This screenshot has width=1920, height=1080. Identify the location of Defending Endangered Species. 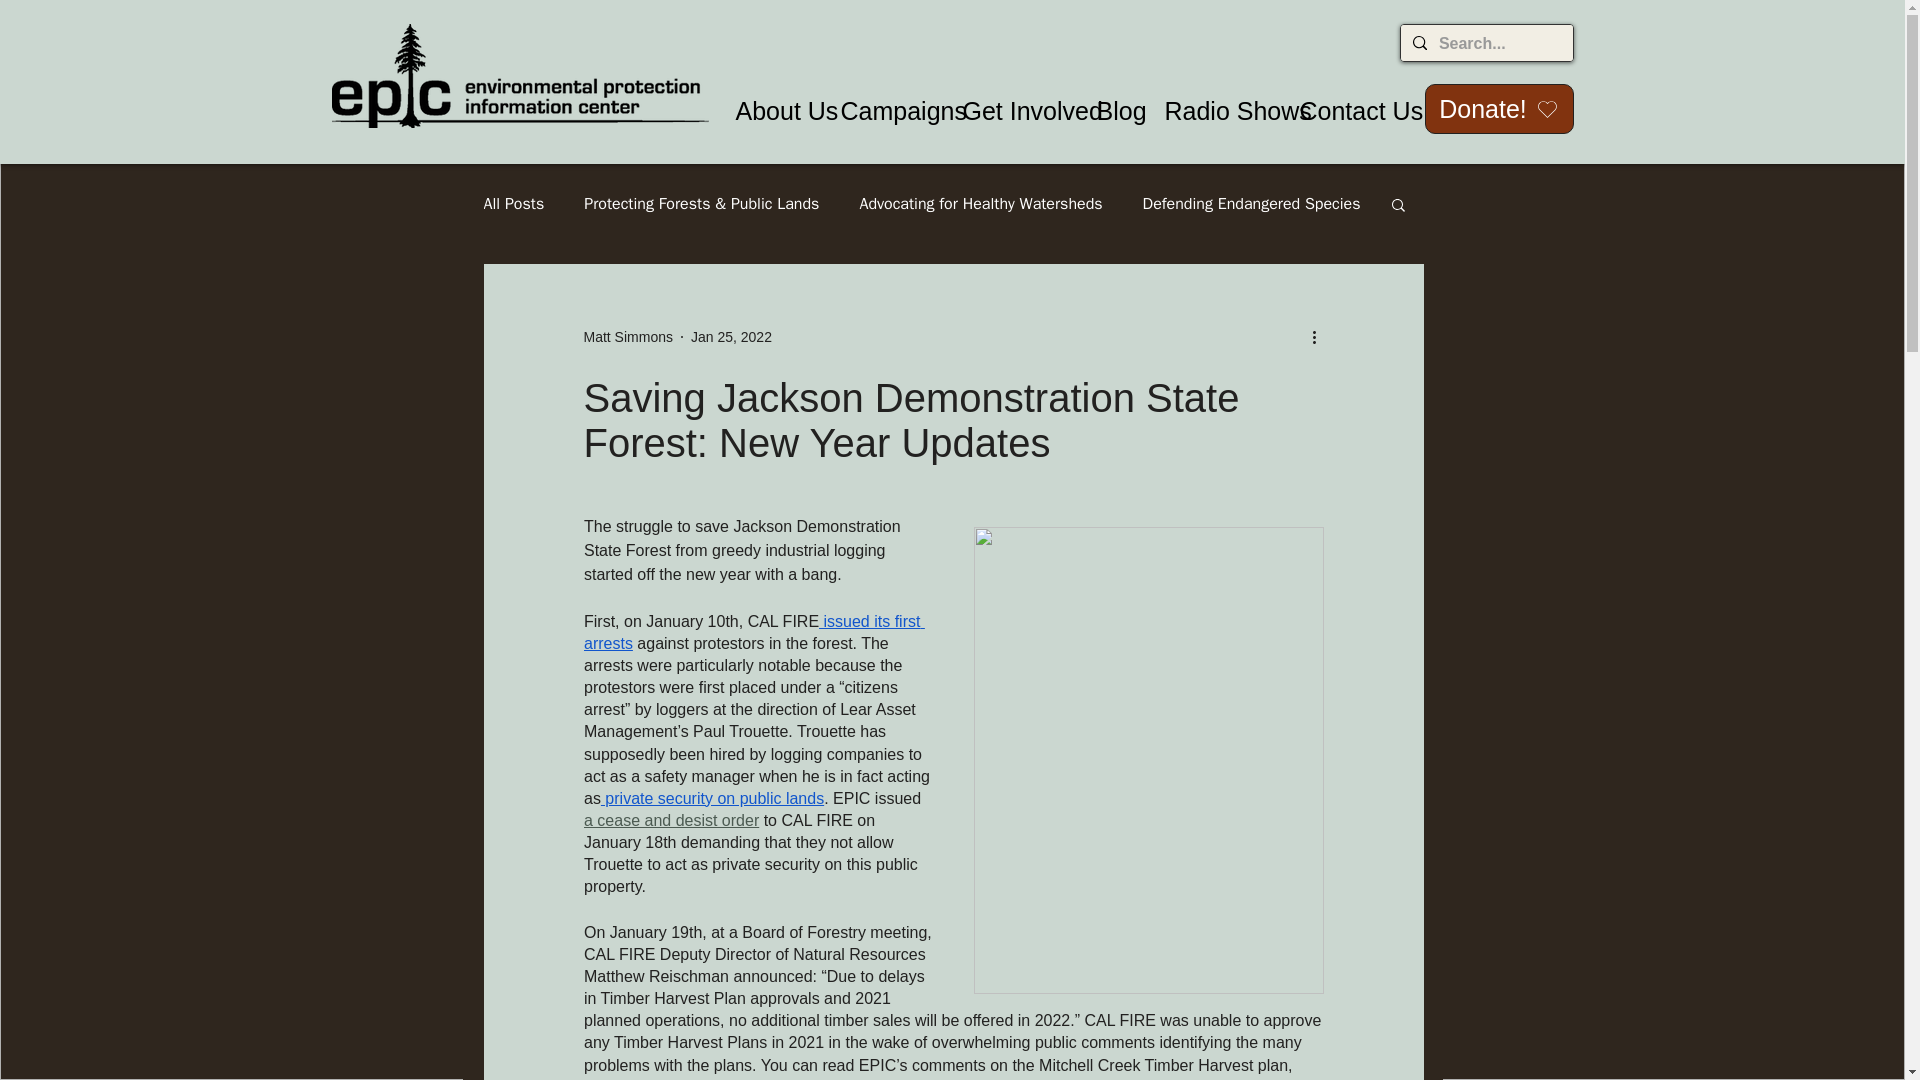
(1252, 204).